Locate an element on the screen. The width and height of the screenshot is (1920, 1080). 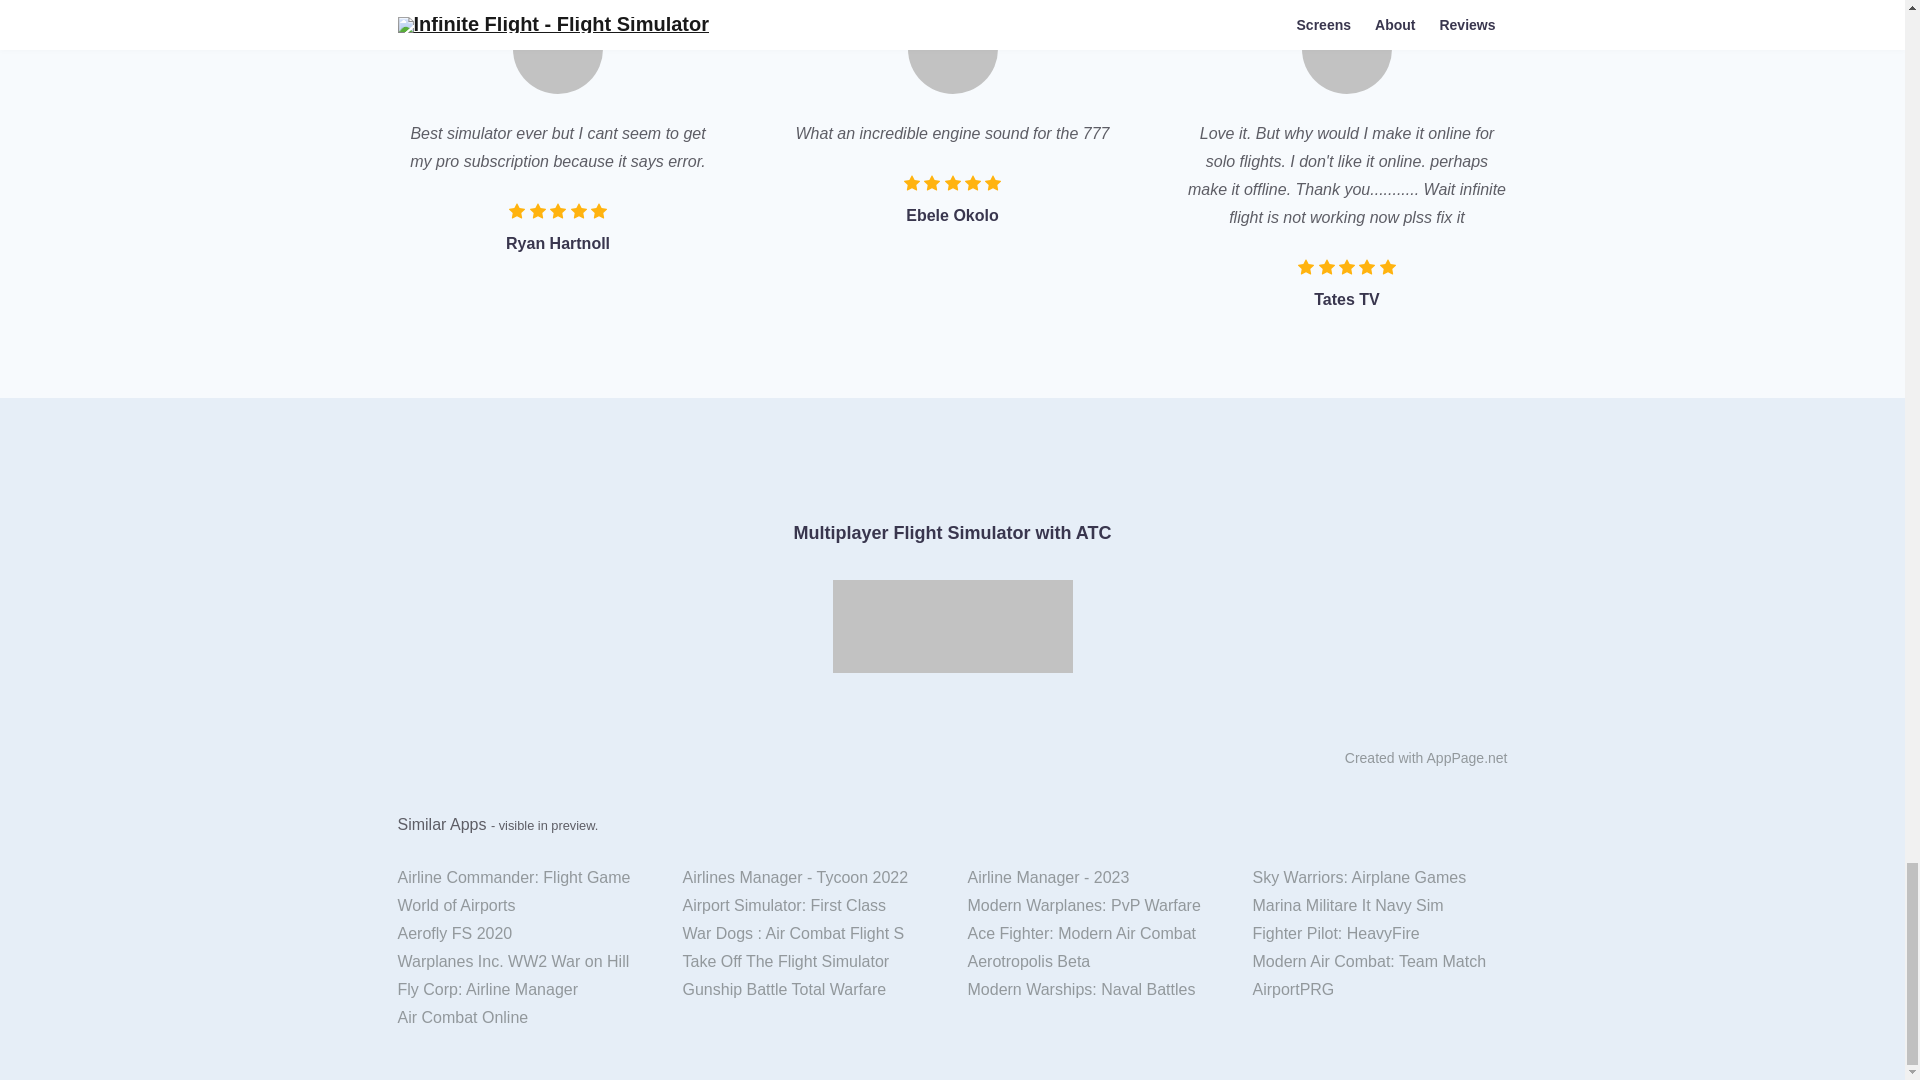
Ace Fighter: Modern Air Combat is located at coordinates (1094, 934).